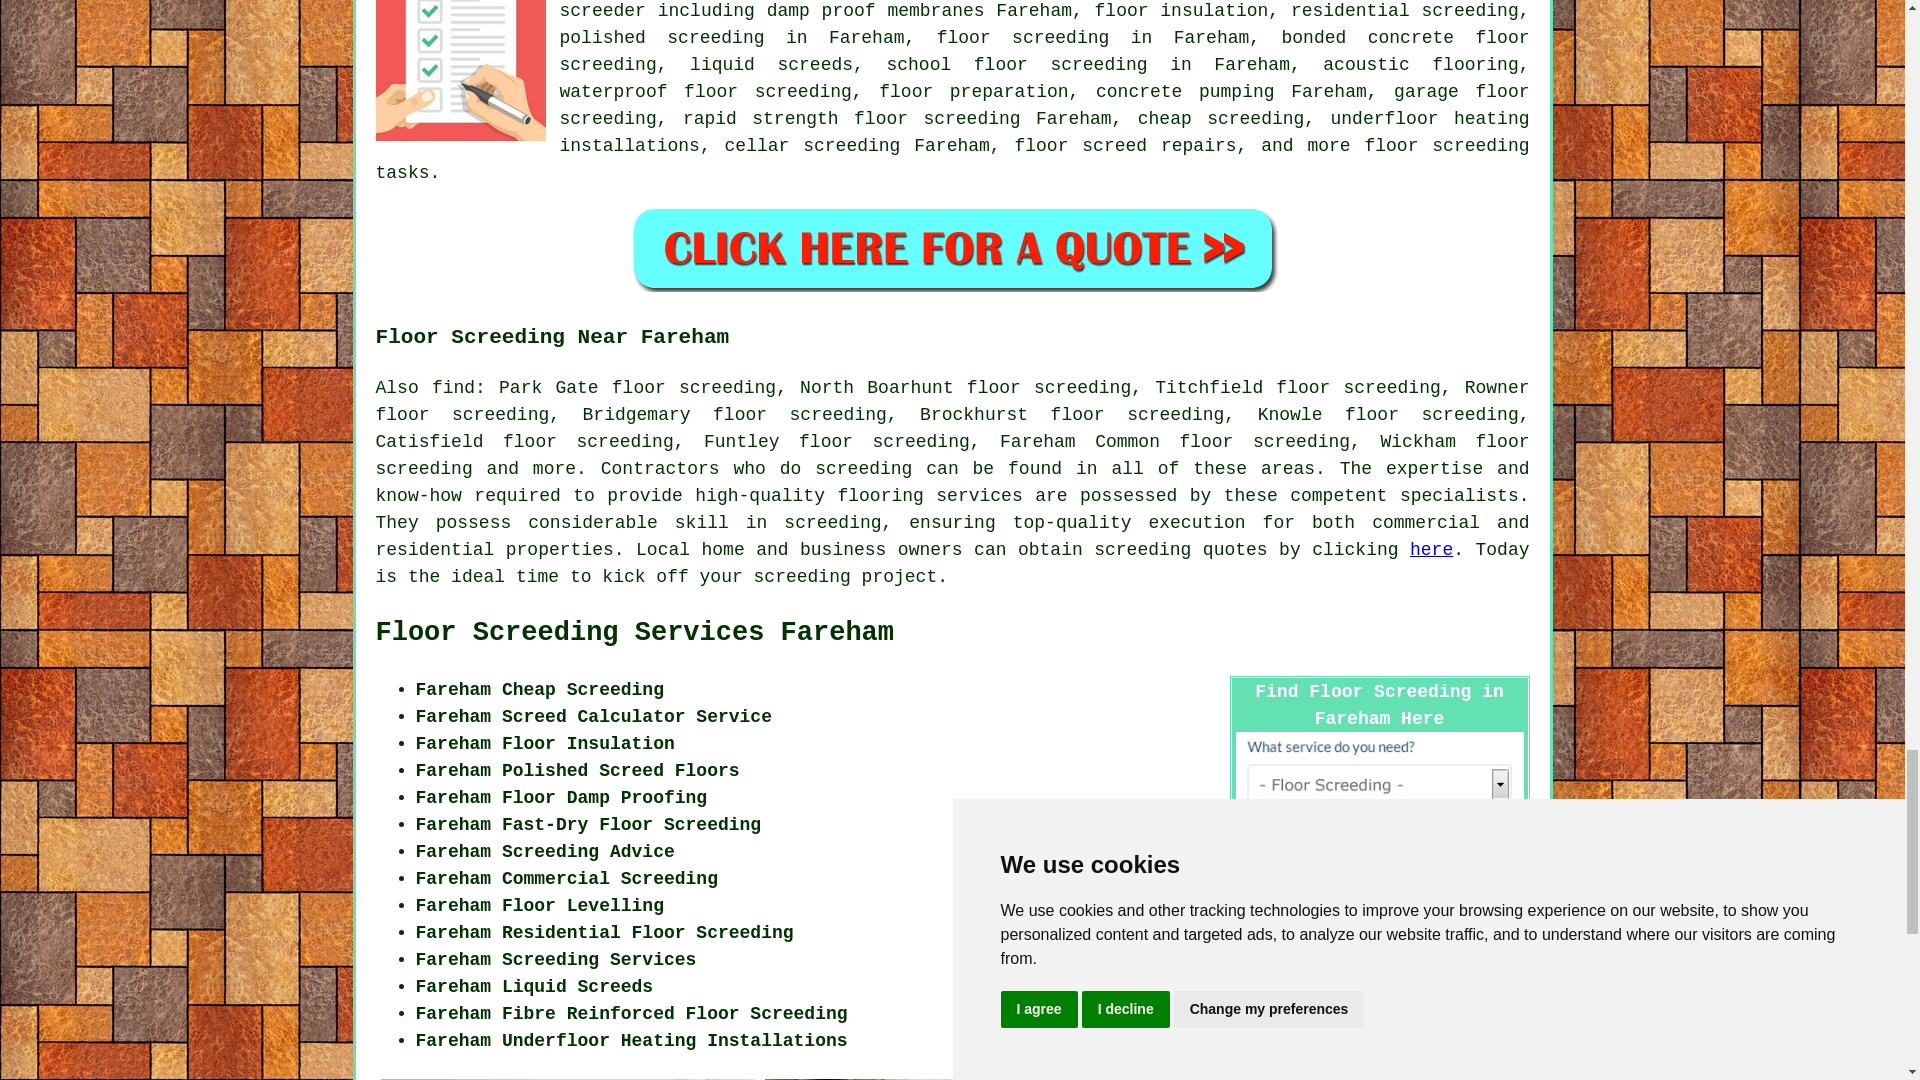  I want to click on screeding, so click(832, 523).